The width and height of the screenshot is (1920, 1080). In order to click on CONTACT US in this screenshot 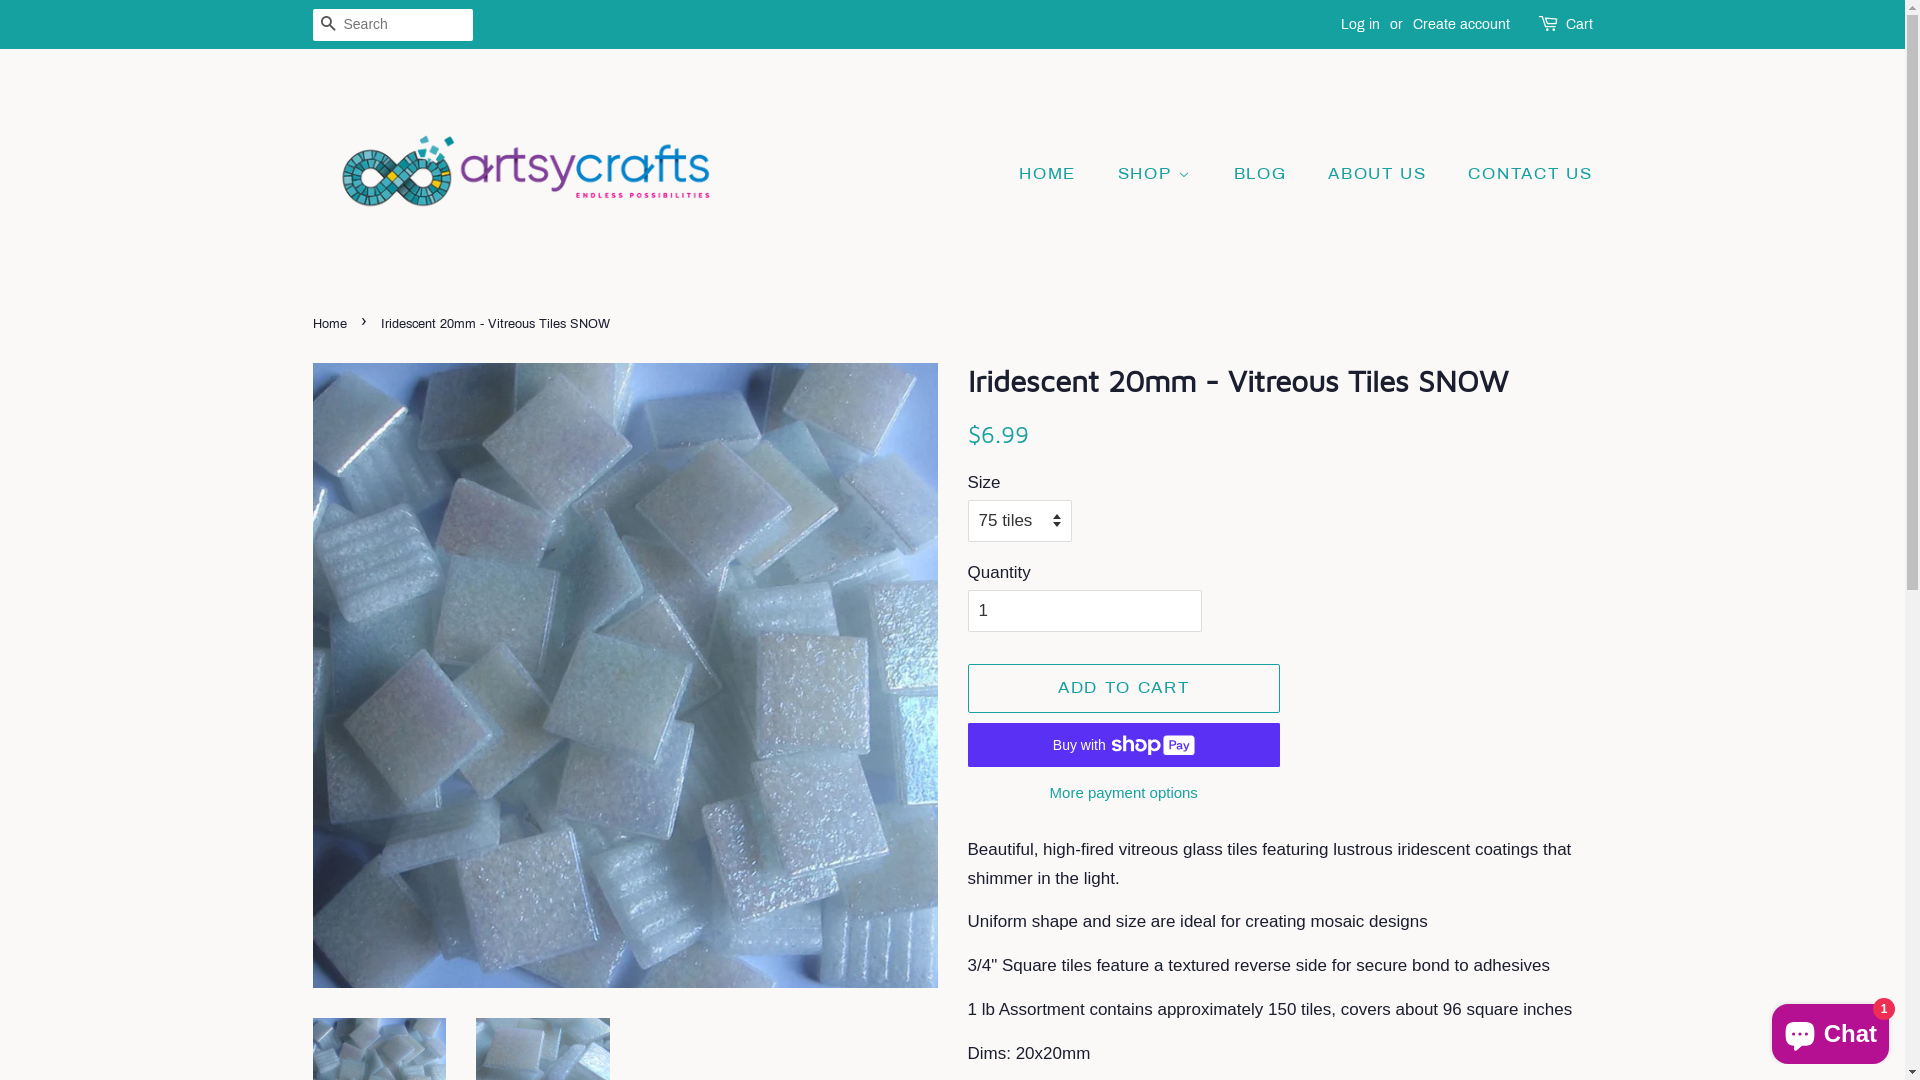, I will do `click(1522, 174)`.